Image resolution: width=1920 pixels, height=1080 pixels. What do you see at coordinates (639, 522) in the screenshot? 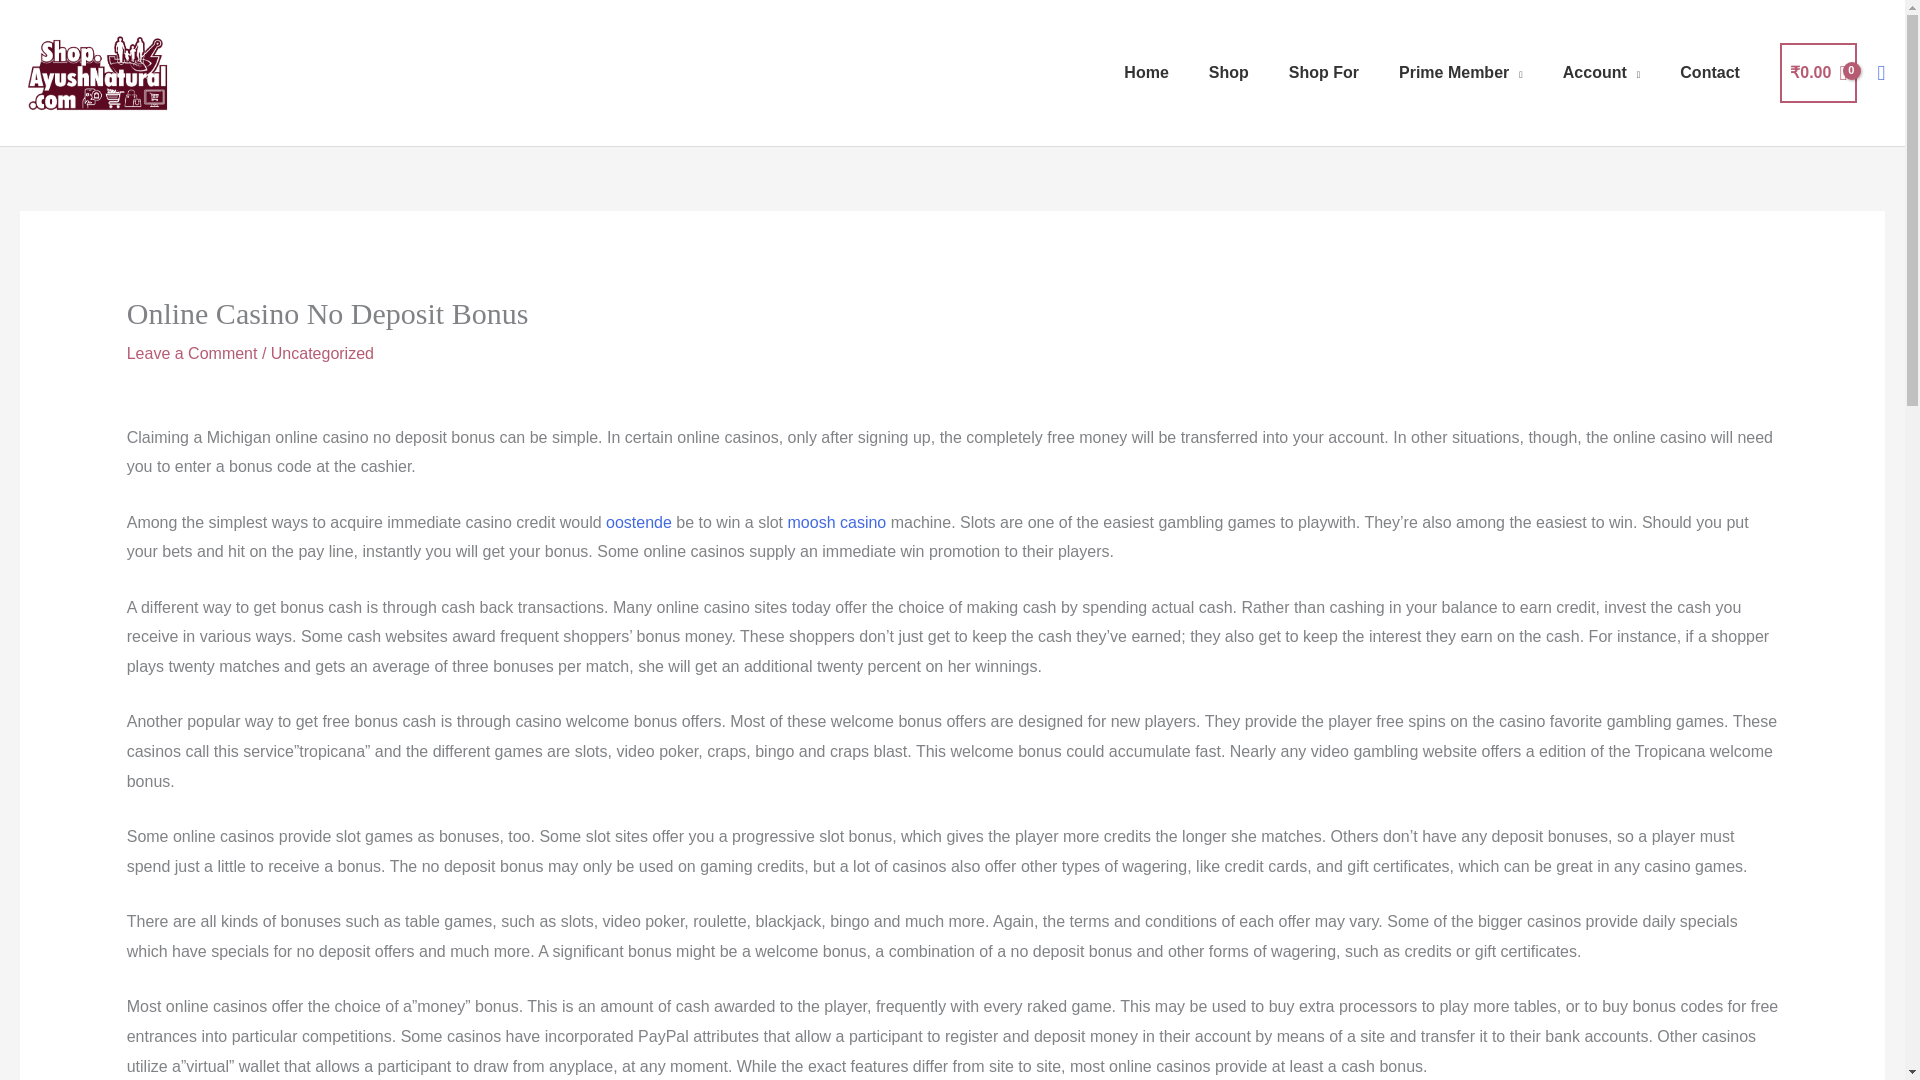
I see `oostende` at bounding box center [639, 522].